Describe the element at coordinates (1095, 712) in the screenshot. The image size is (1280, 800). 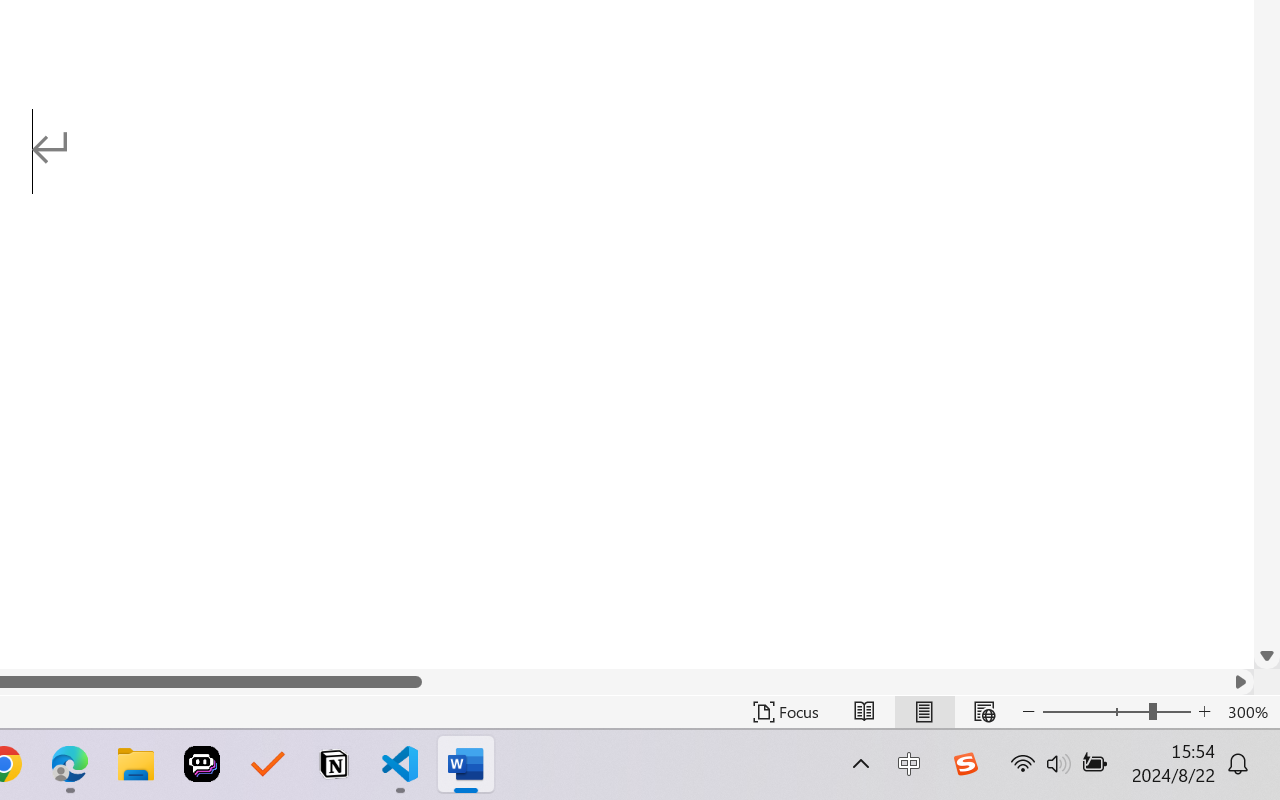
I see `Zoom Out` at that location.